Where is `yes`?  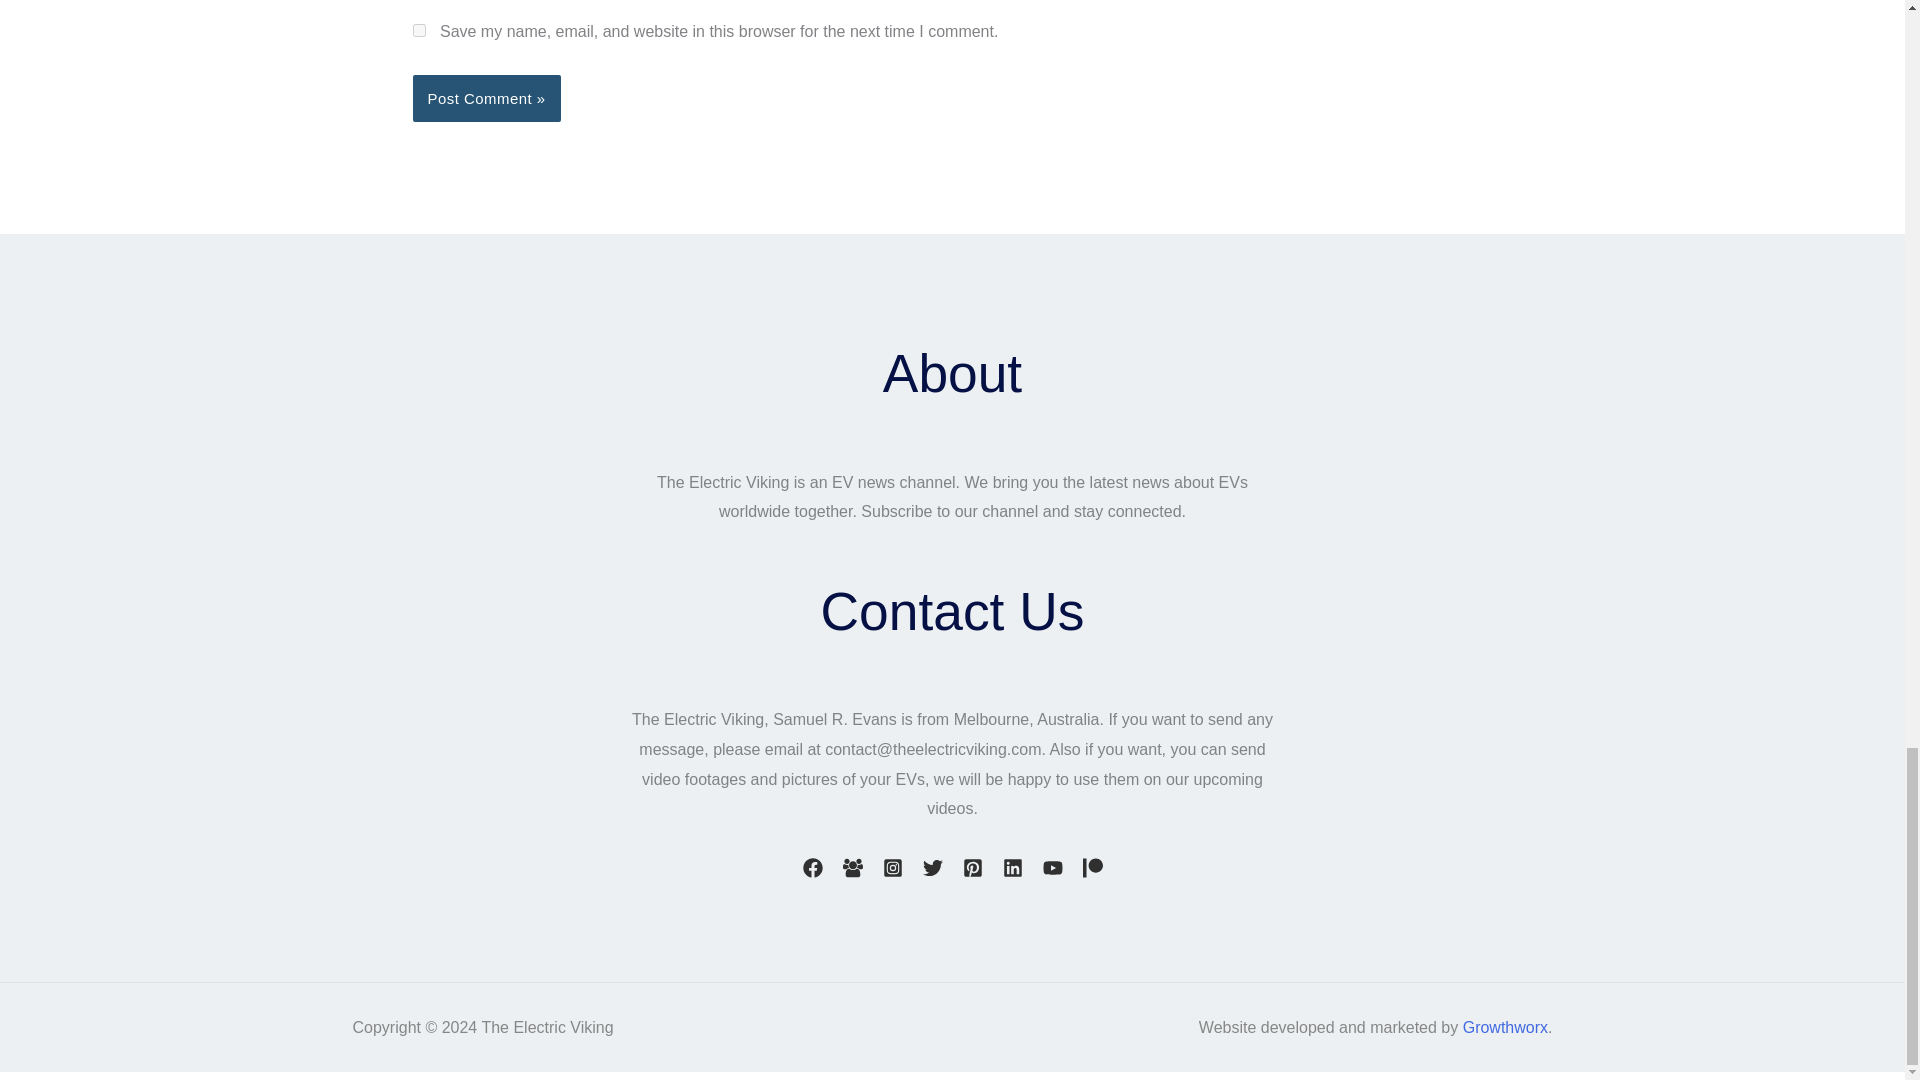
yes is located at coordinates (418, 30).